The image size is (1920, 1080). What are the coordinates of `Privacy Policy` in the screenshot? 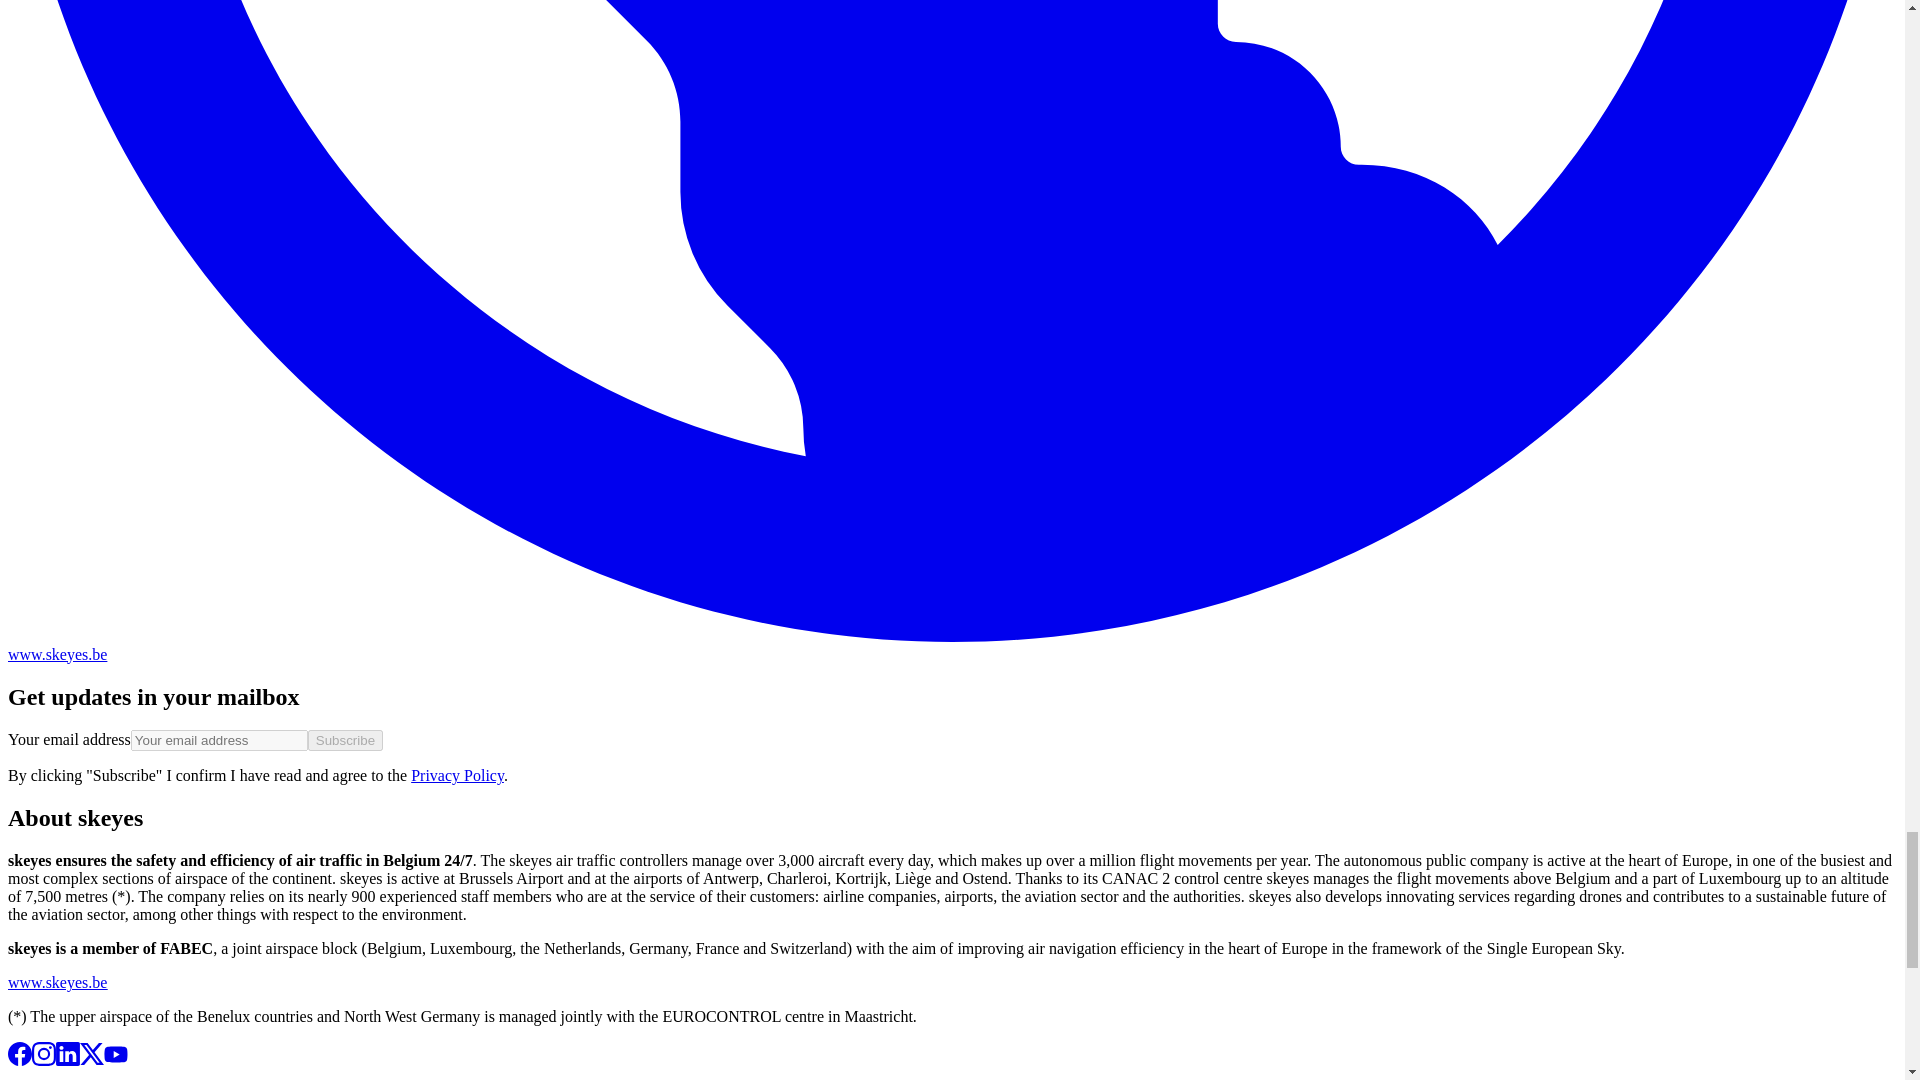 It's located at (456, 775).